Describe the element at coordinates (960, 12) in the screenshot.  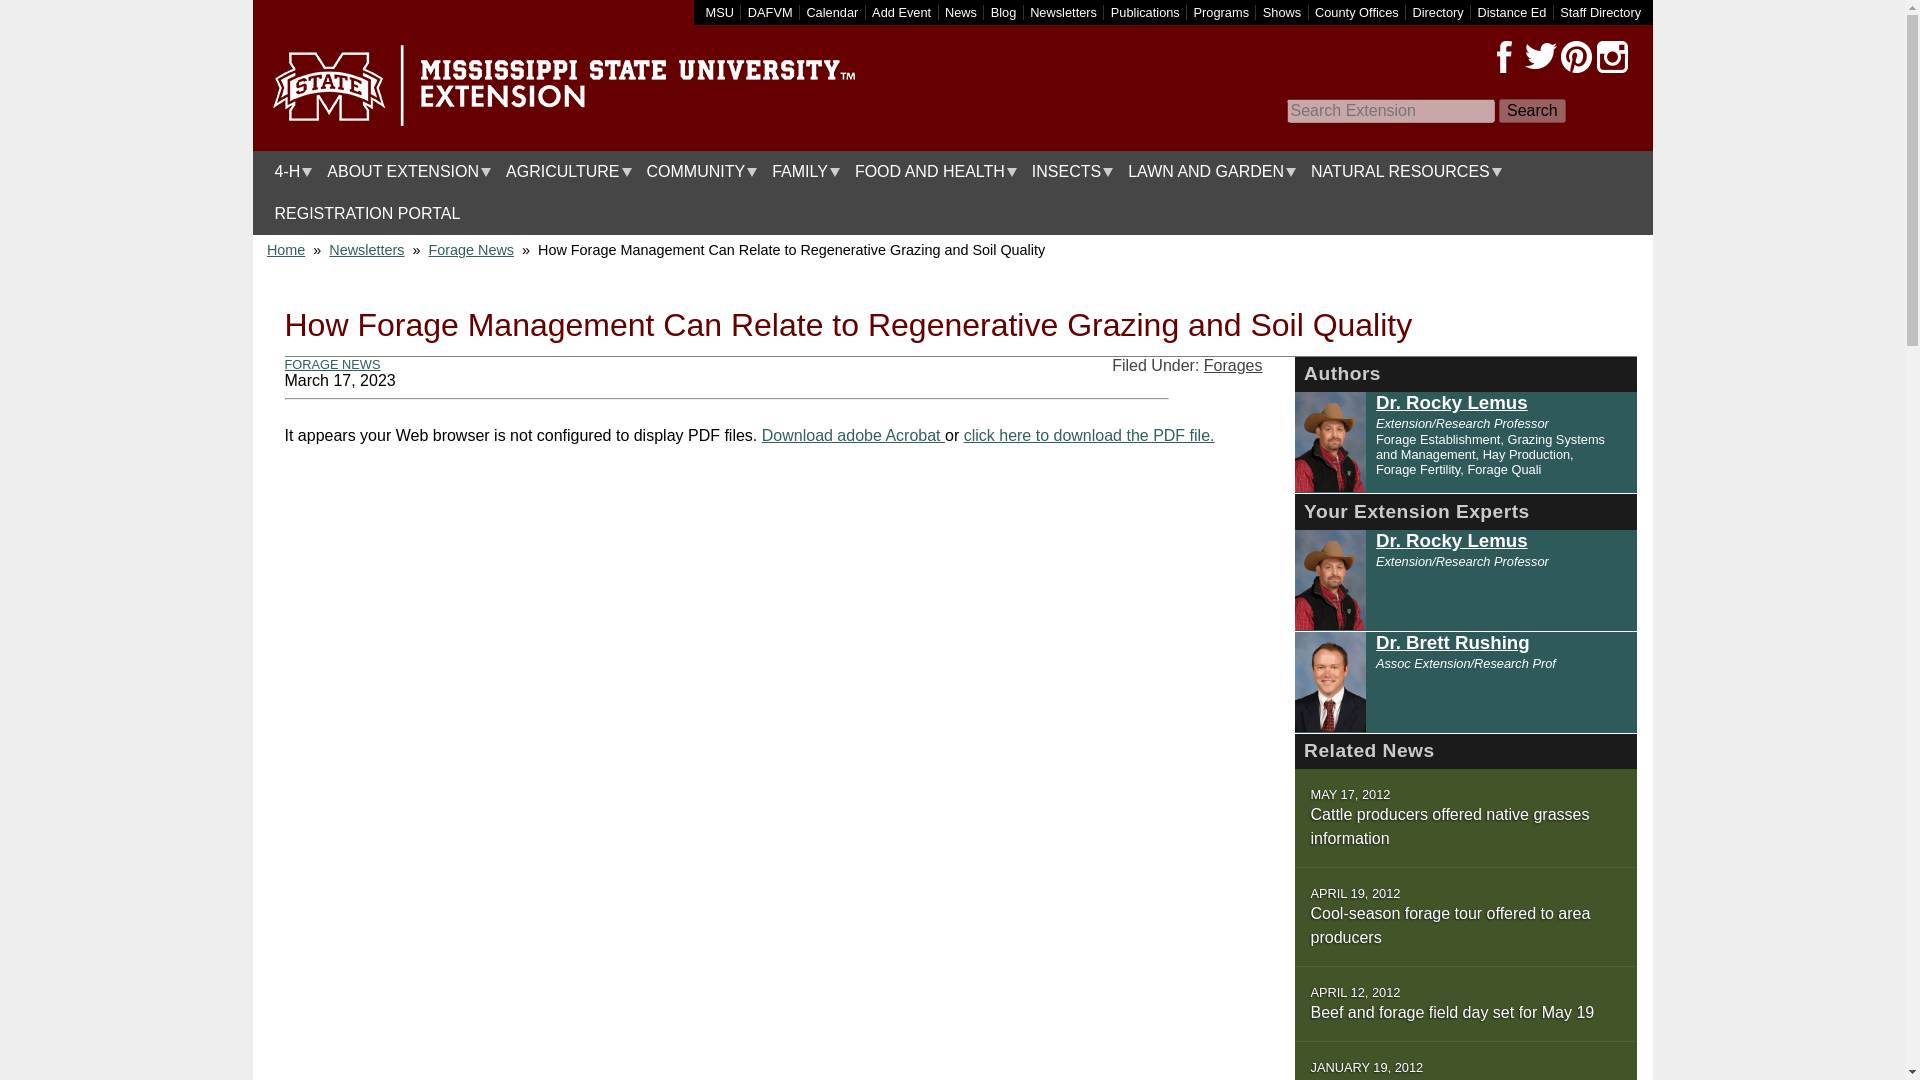
I see `News` at that location.